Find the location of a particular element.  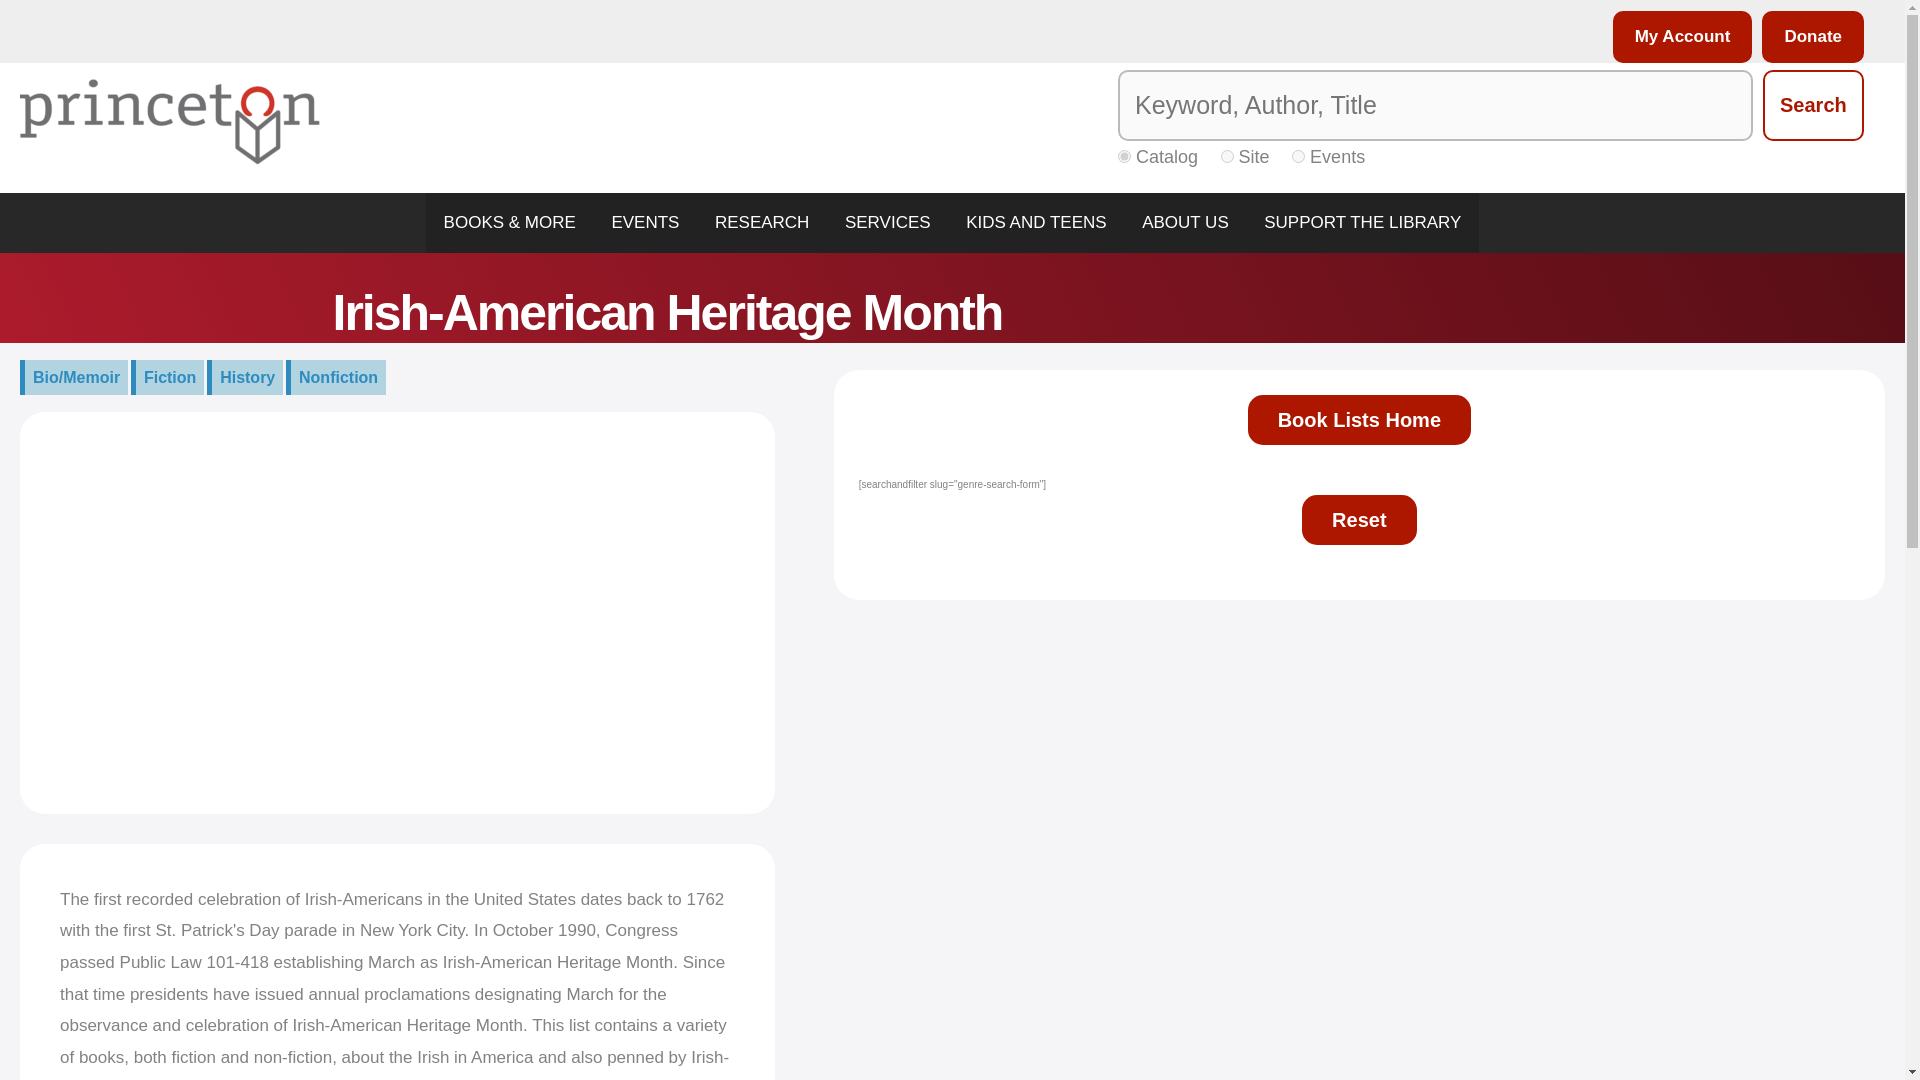

Fiction is located at coordinates (166, 378).